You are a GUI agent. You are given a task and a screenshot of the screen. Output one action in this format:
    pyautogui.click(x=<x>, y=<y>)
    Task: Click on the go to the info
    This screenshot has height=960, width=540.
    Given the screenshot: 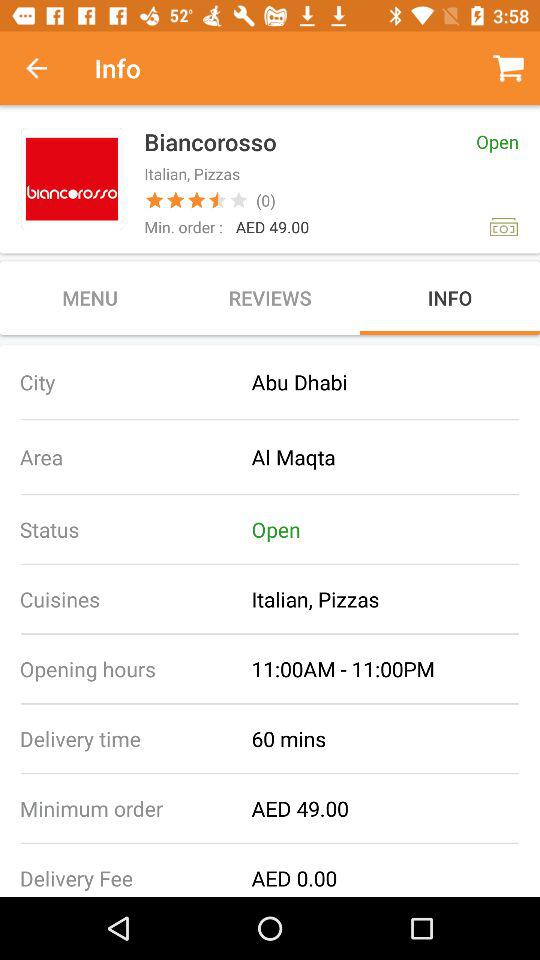 What is the action you would take?
    pyautogui.click(x=450, y=298)
    